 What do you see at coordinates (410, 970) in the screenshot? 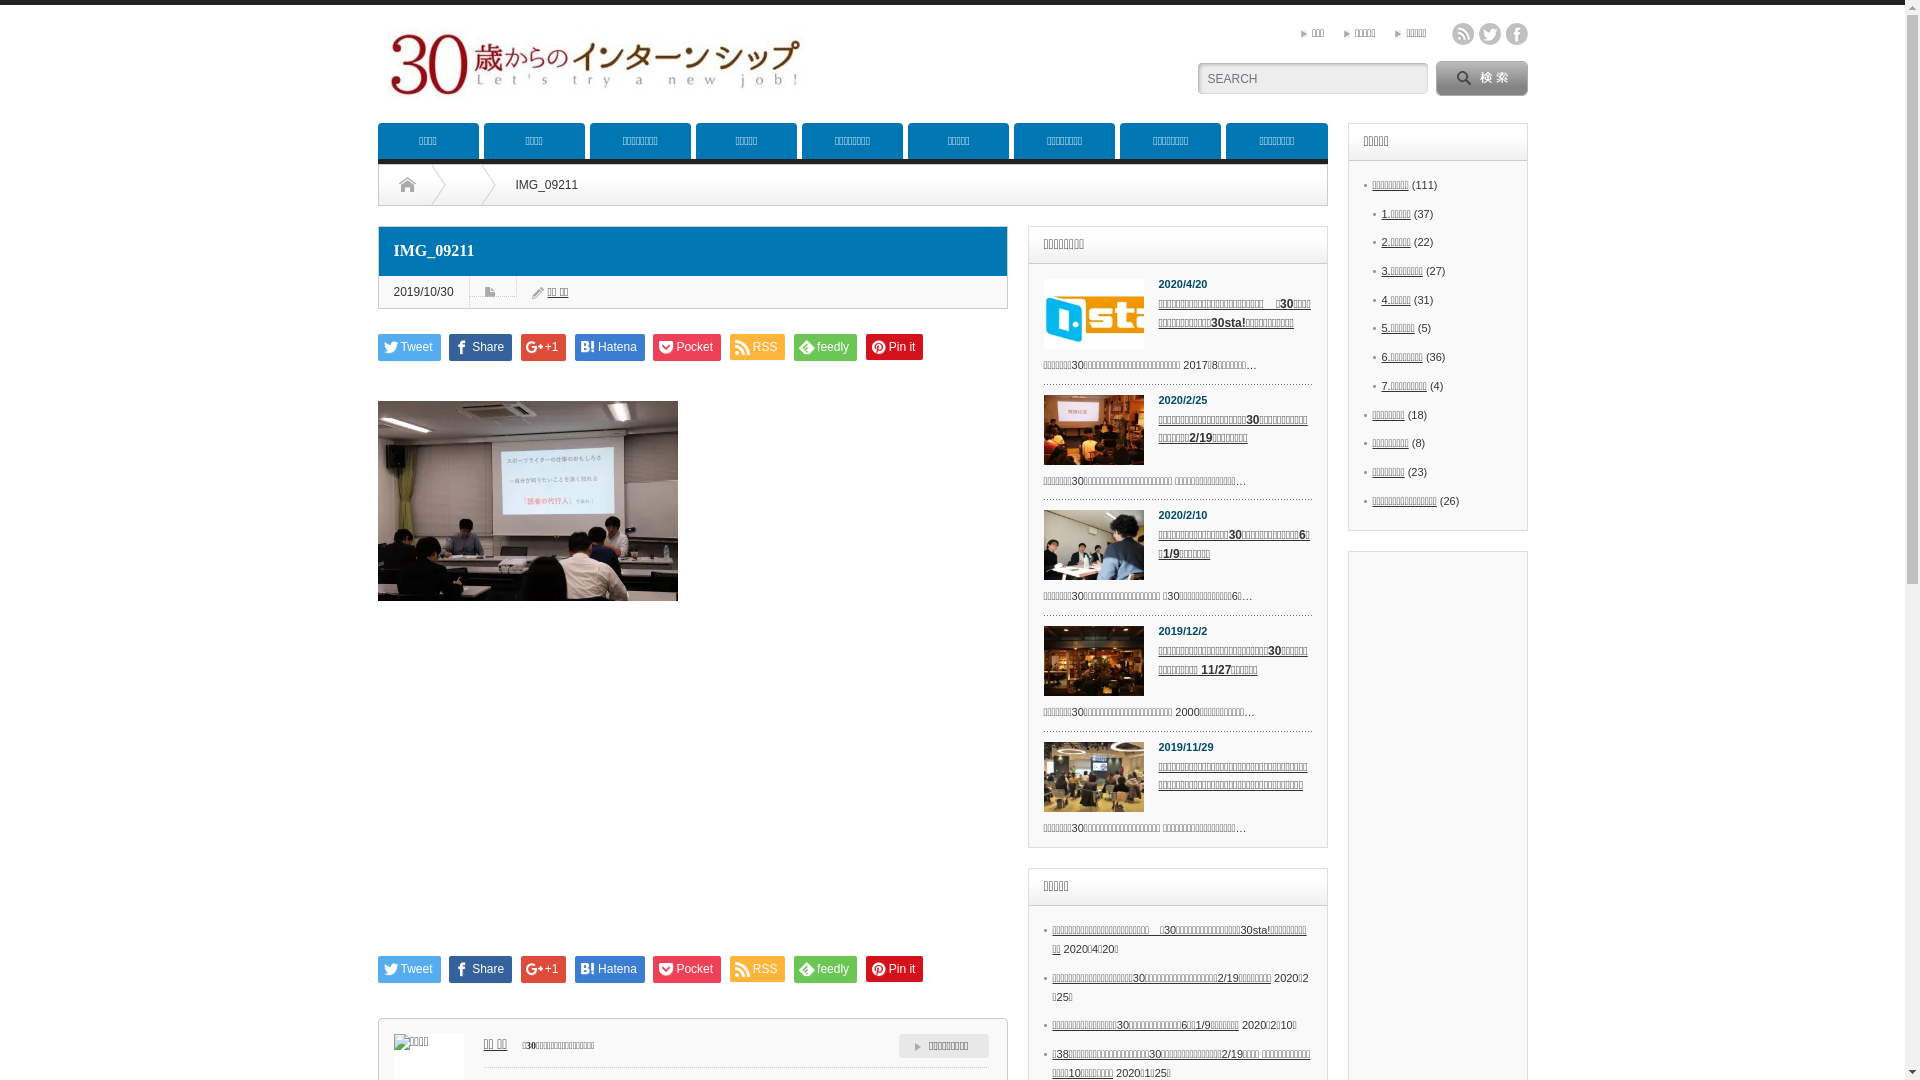
I see `Tweet` at bounding box center [410, 970].